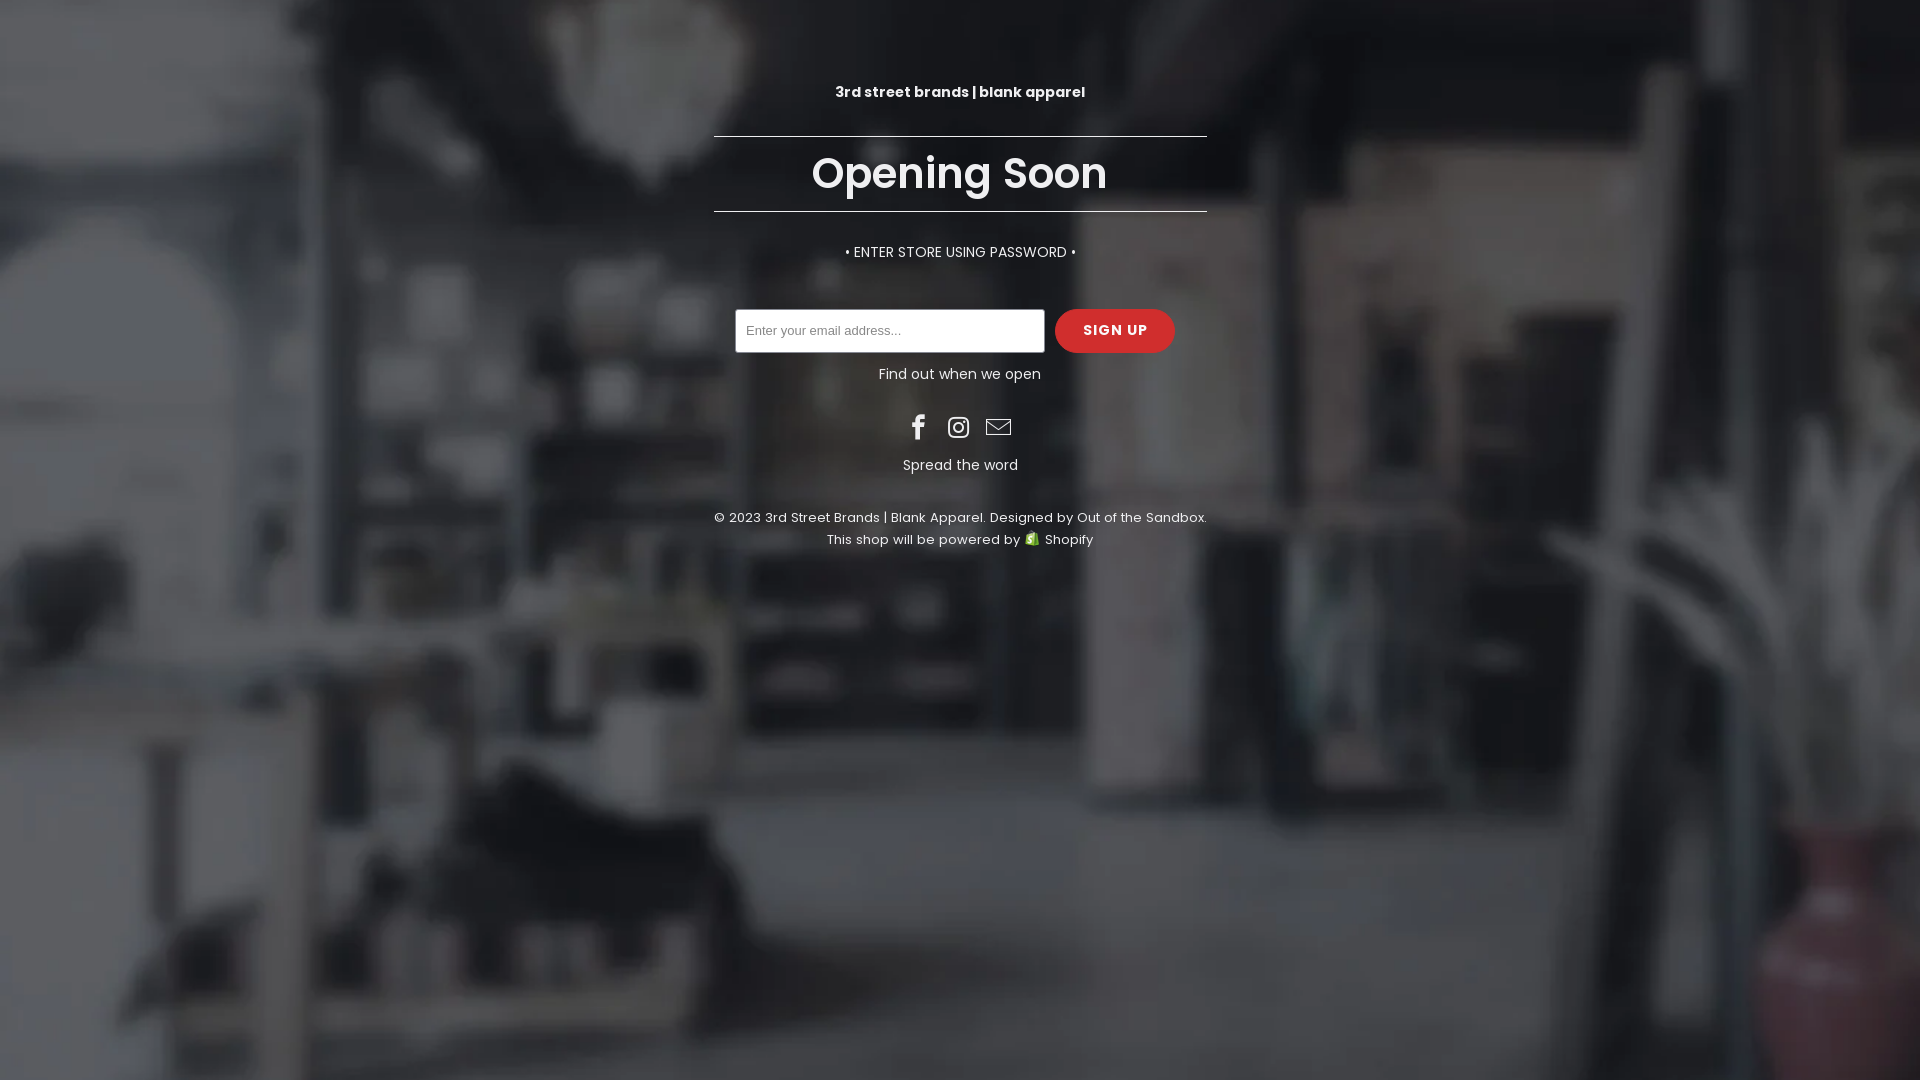 Image resolution: width=1920 pixels, height=1080 pixels. What do you see at coordinates (1058, 540) in the screenshot?
I see `Shopify` at bounding box center [1058, 540].